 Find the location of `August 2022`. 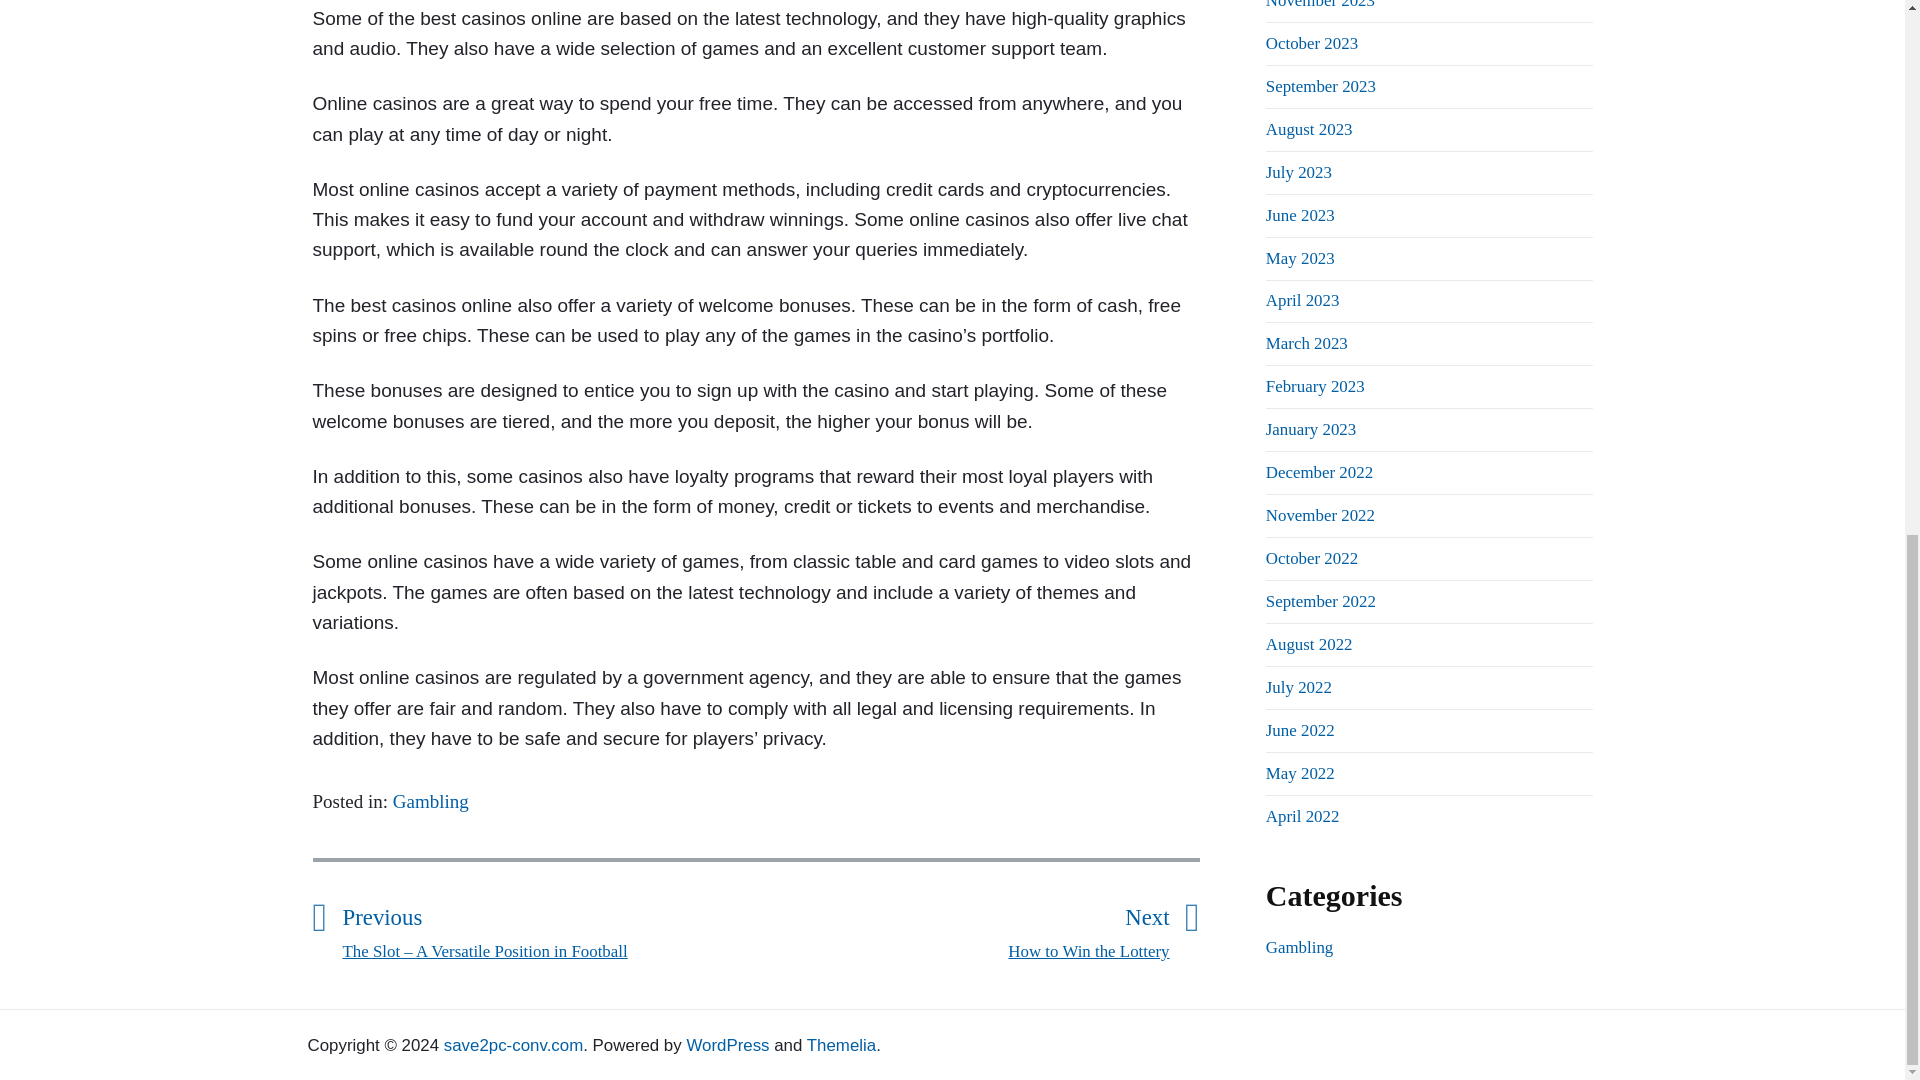

August 2022 is located at coordinates (1309, 644).